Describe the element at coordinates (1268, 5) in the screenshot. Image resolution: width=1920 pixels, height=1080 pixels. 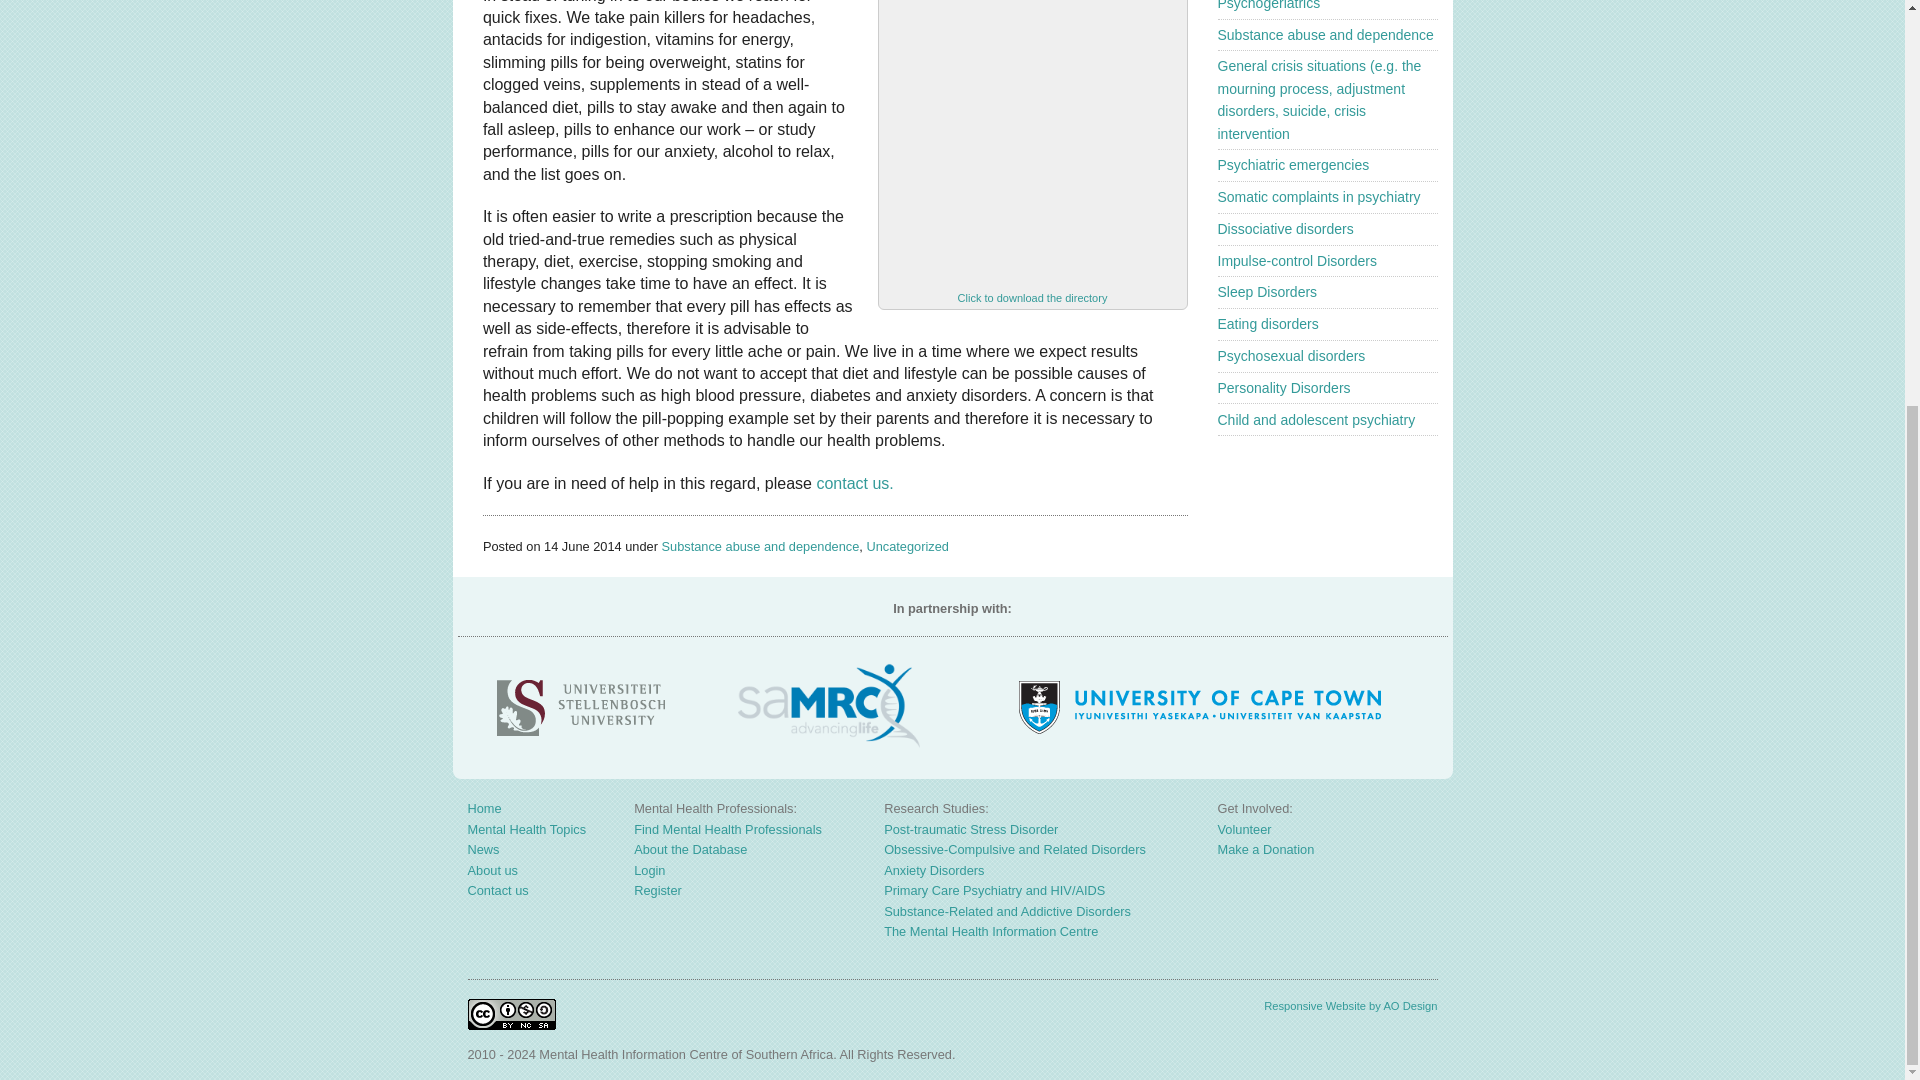
I see `Psychogeriatrics` at that location.